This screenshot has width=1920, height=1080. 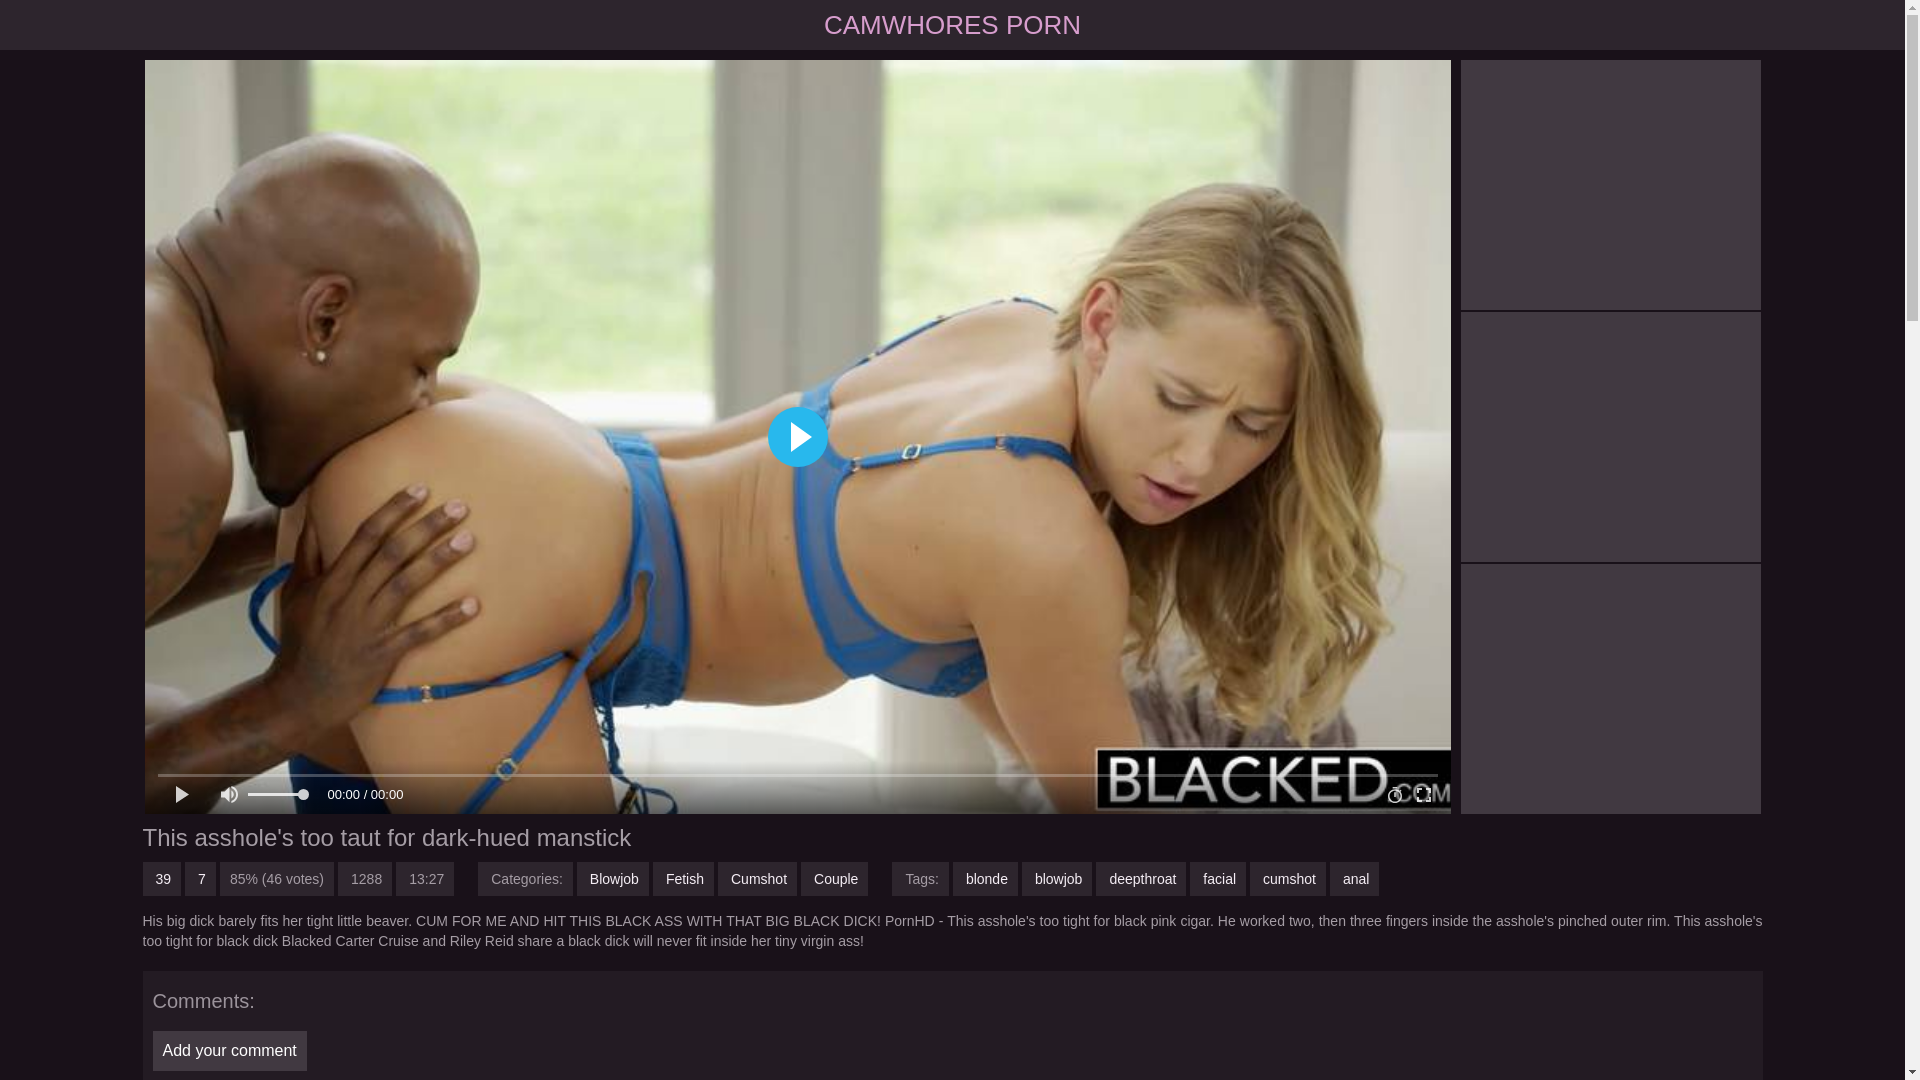 What do you see at coordinates (757, 878) in the screenshot?
I see `Cumshot` at bounding box center [757, 878].